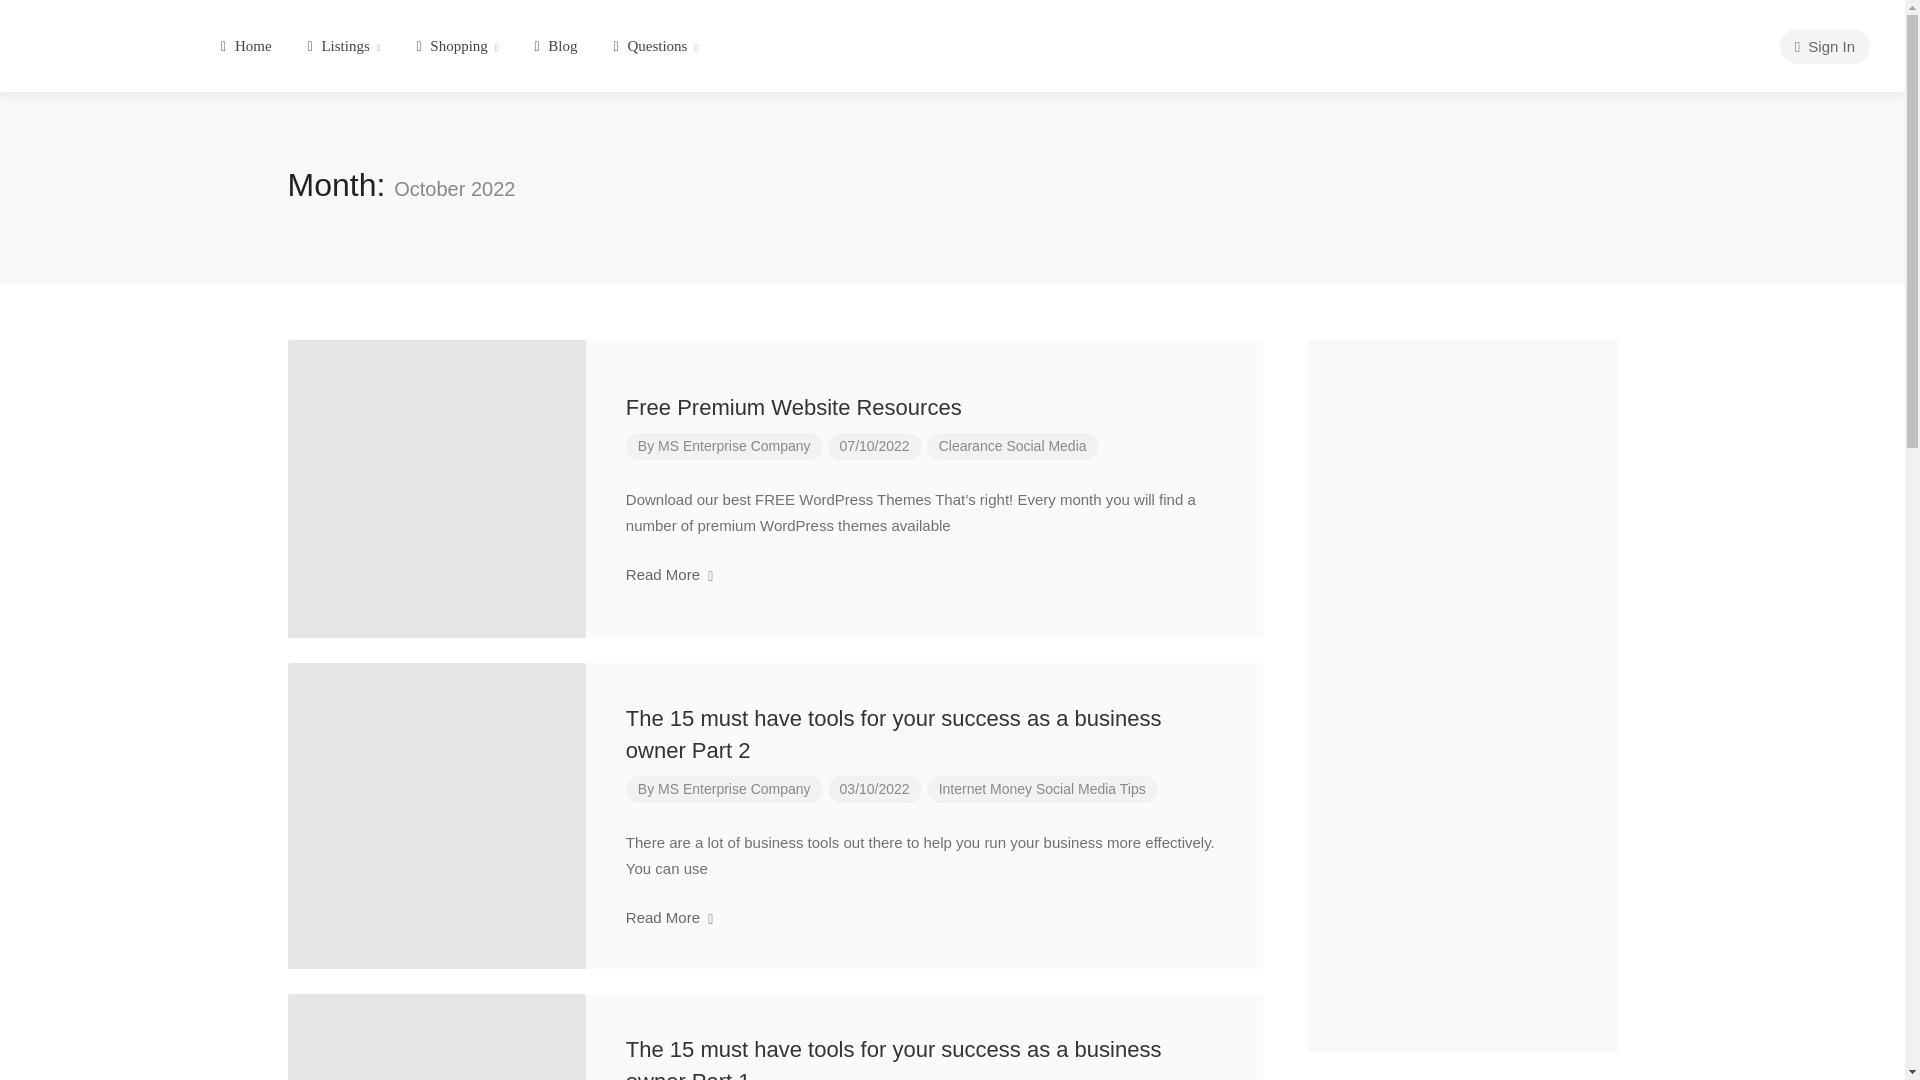  Describe the element at coordinates (456, 46) in the screenshot. I see `Shopping` at that location.